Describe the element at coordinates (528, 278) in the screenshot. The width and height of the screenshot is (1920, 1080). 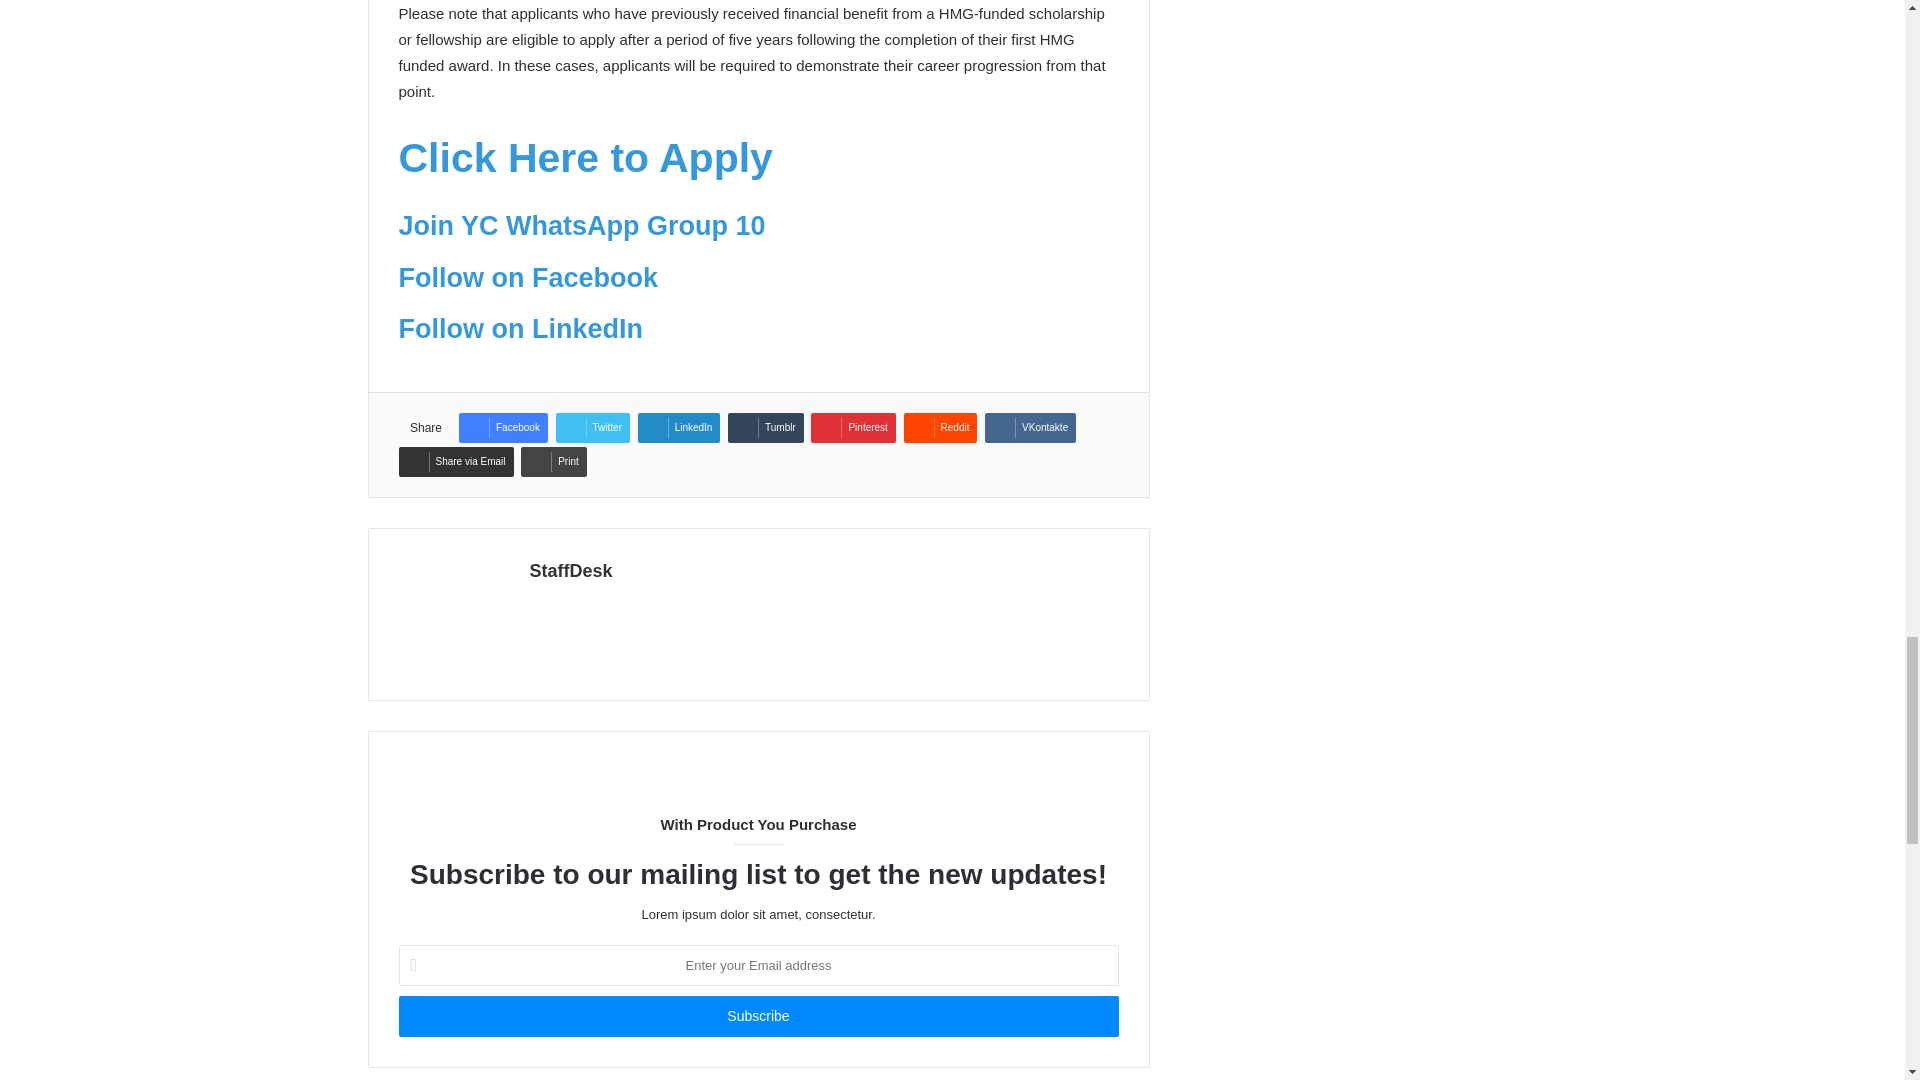
I see `Follow on Facebook` at that location.